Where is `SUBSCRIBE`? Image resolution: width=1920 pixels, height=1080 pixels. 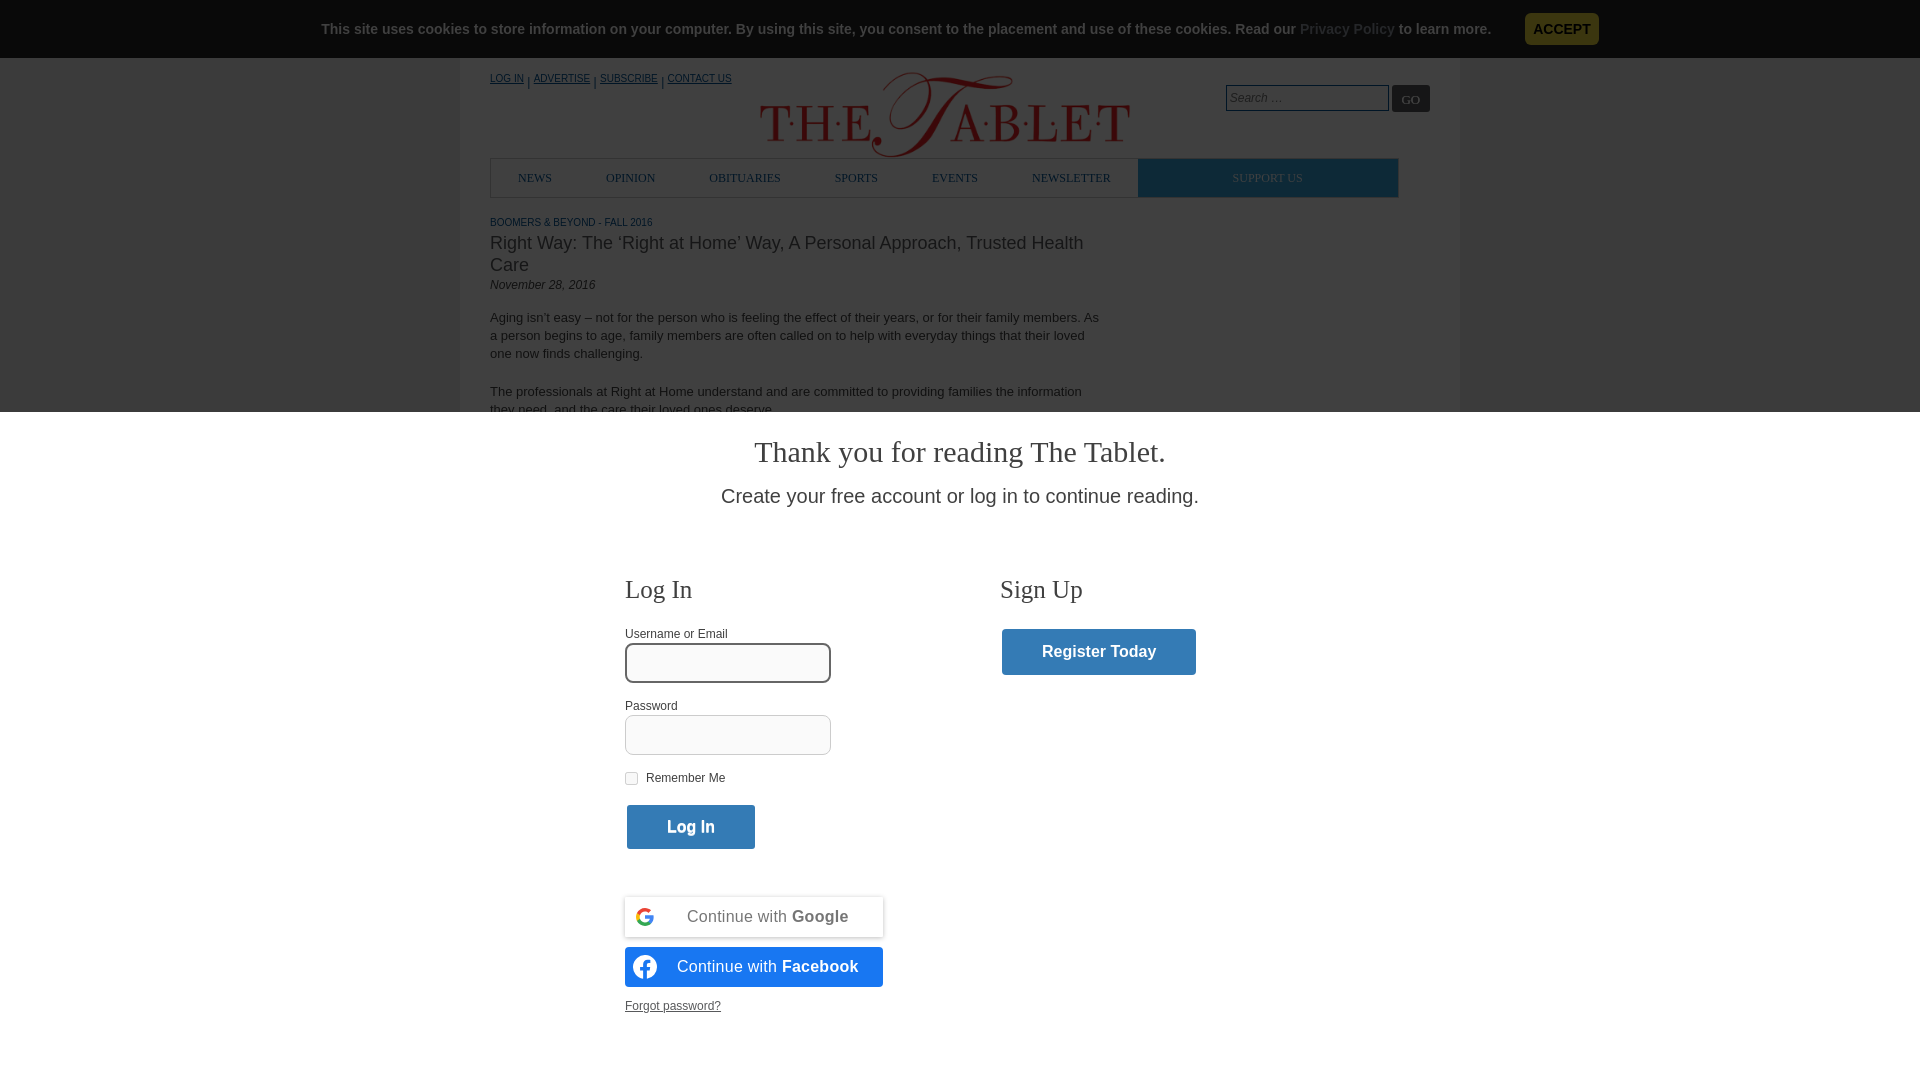
SUBSCRIBE is located at coordinates (628, 78).